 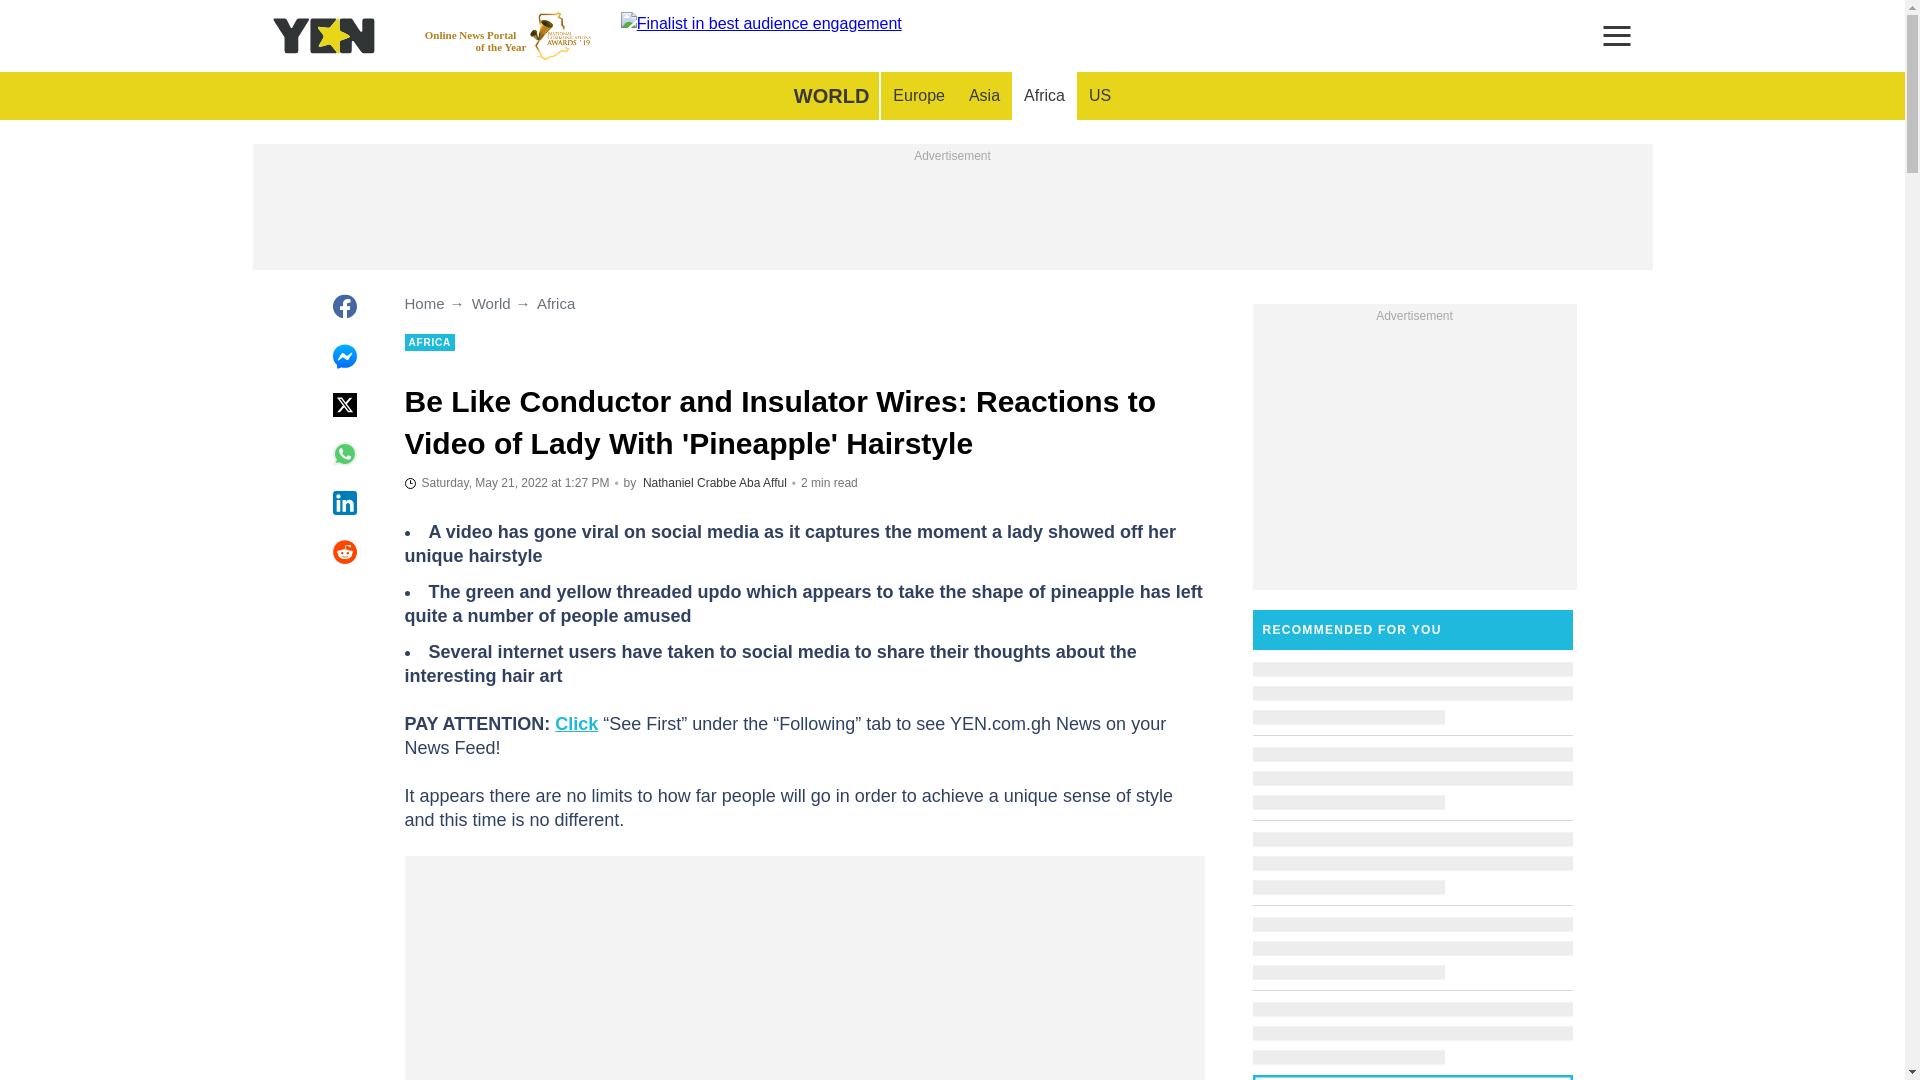 I want to click on Asia, so click(x=984, y=96).